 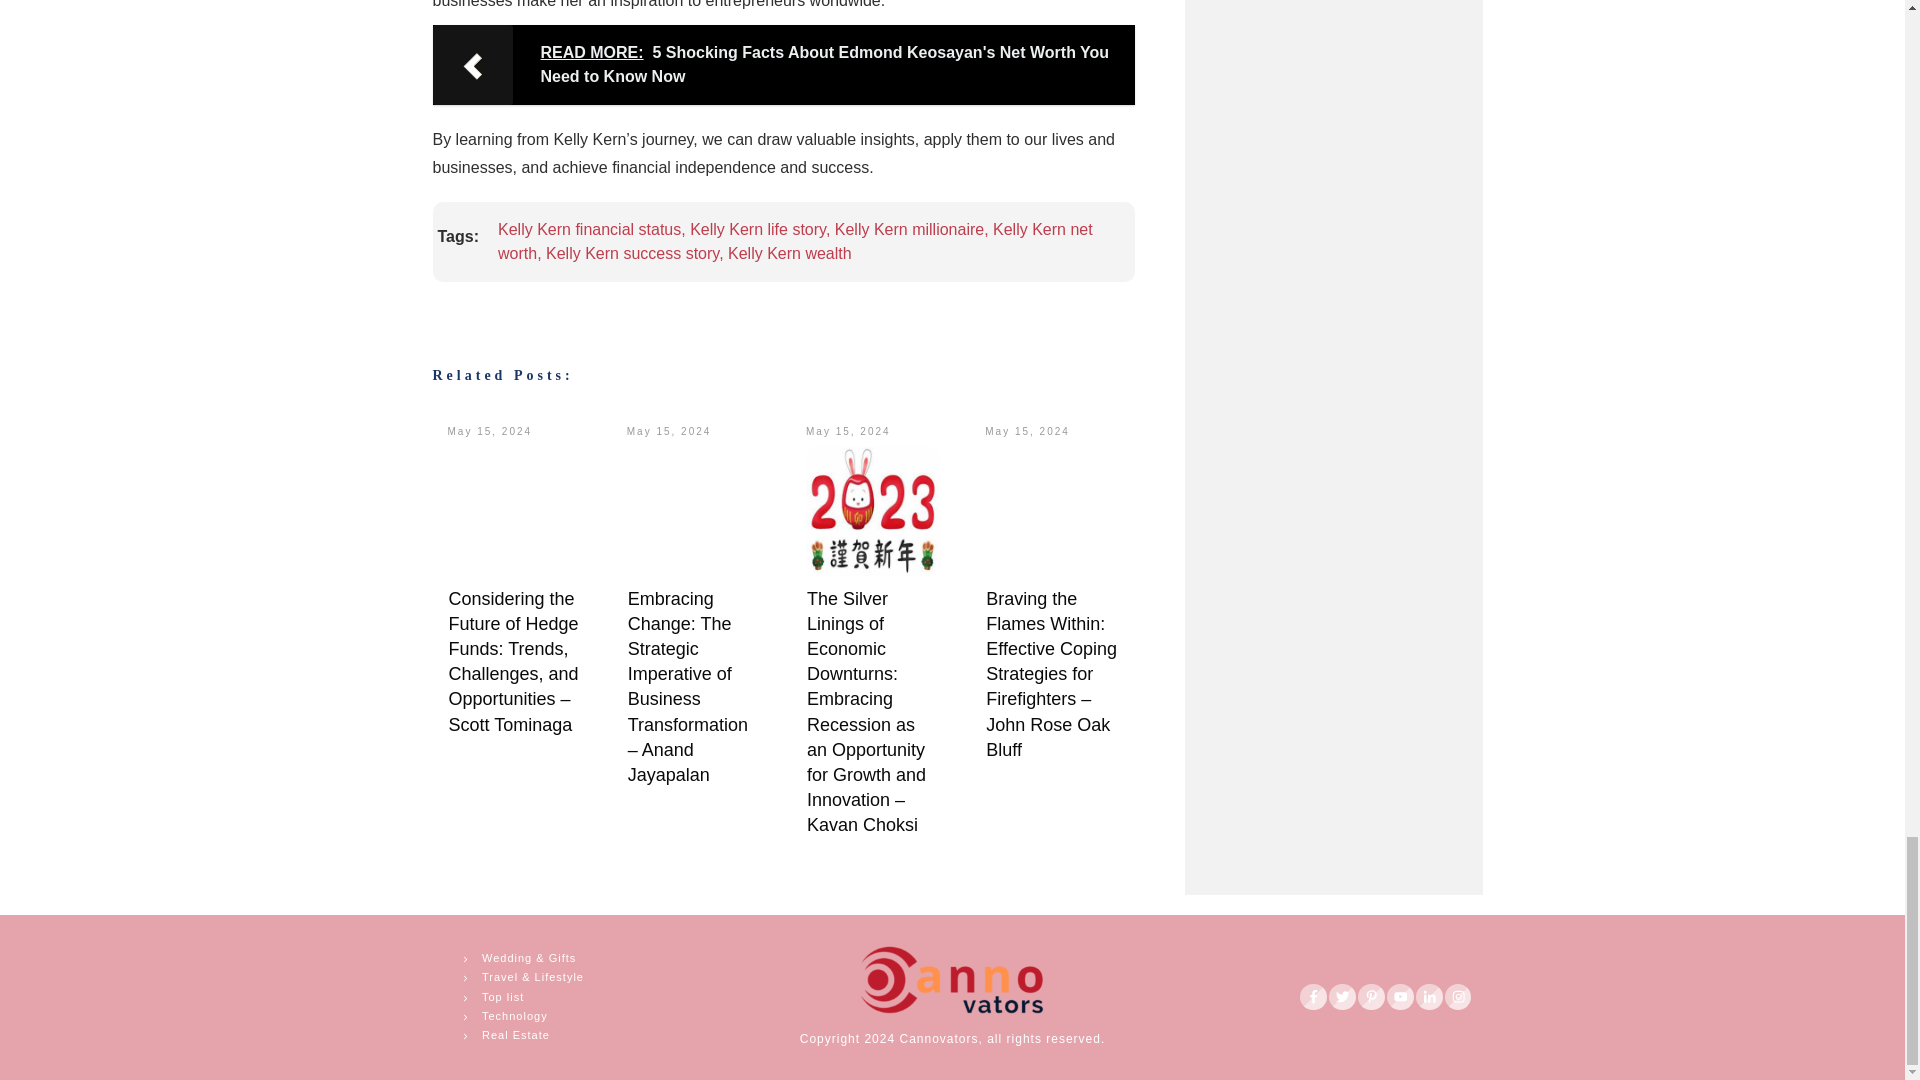 What do you see at coordinates (794, 242) in the screenshot?
I see `Kelly Kern net worth` at bounding box center [794, 242].